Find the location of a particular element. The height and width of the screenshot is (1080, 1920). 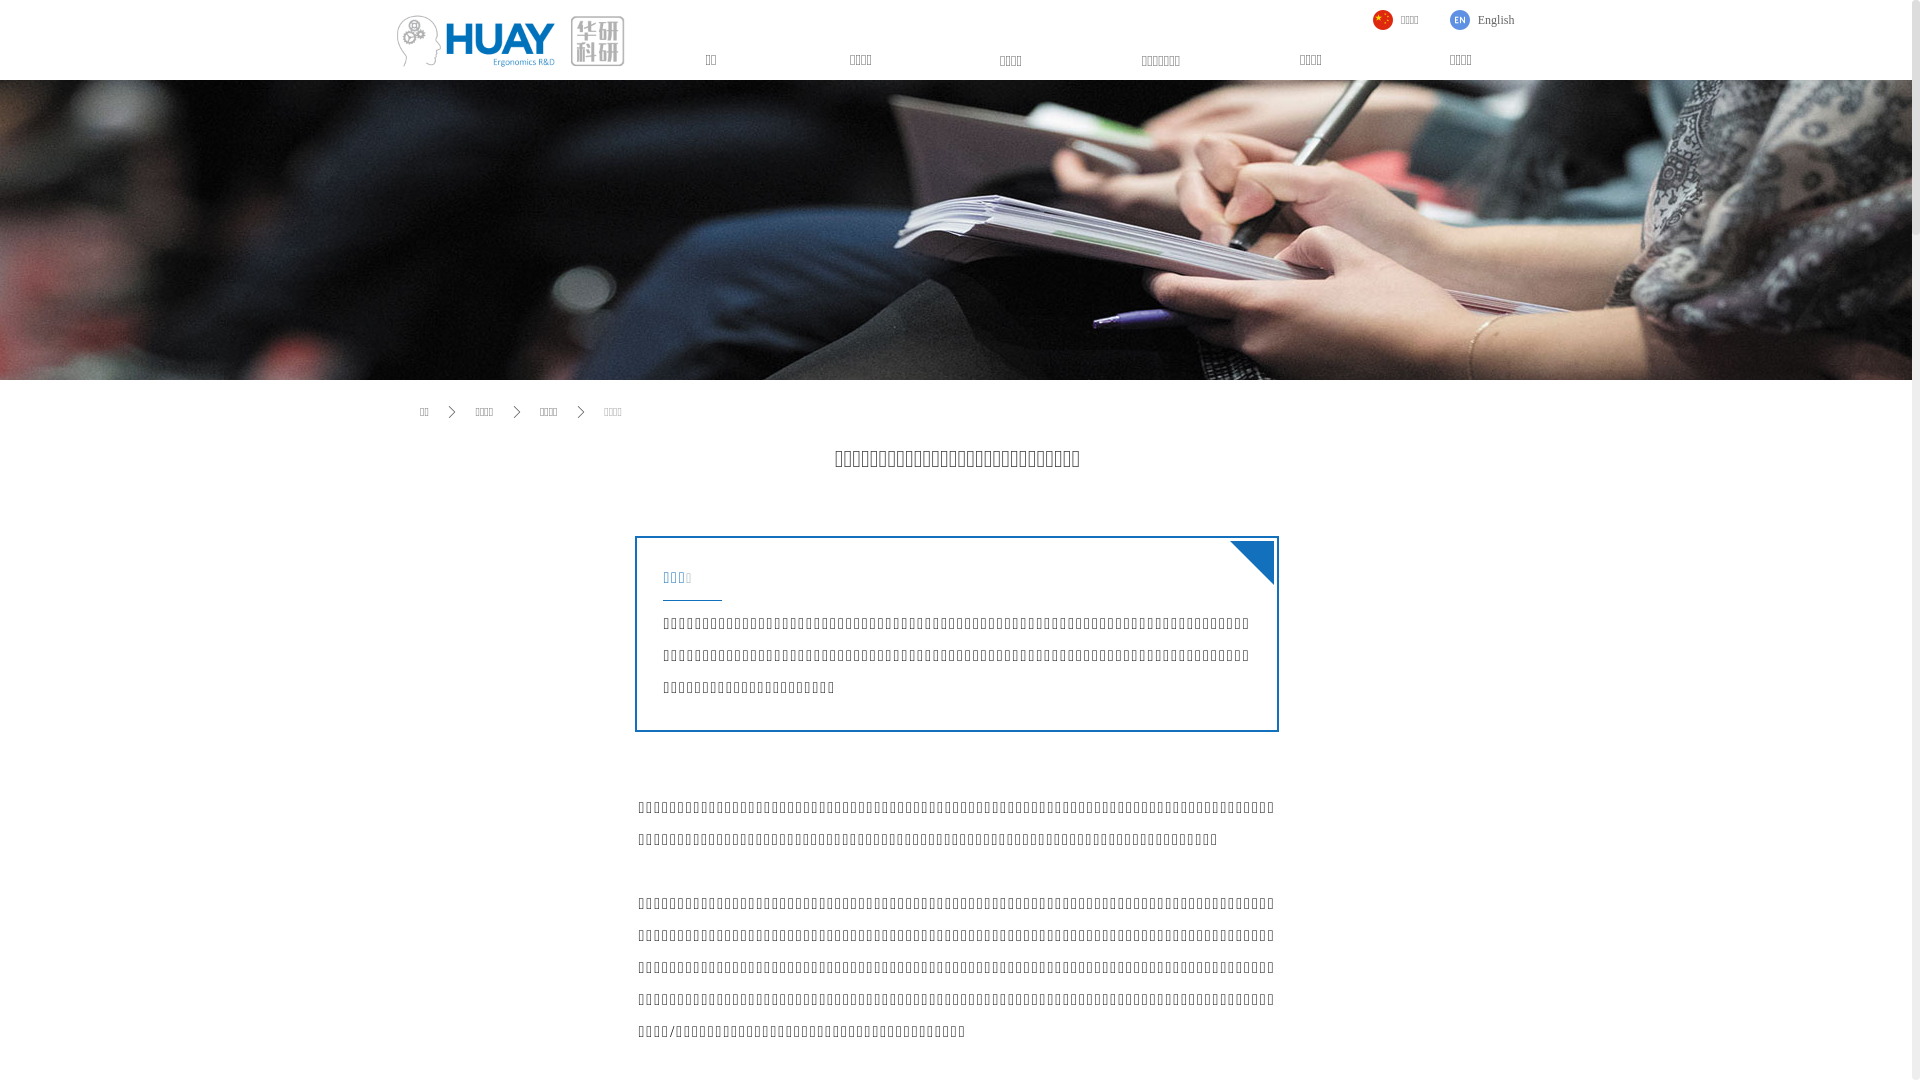

English is located at coordinates (1482, 20).